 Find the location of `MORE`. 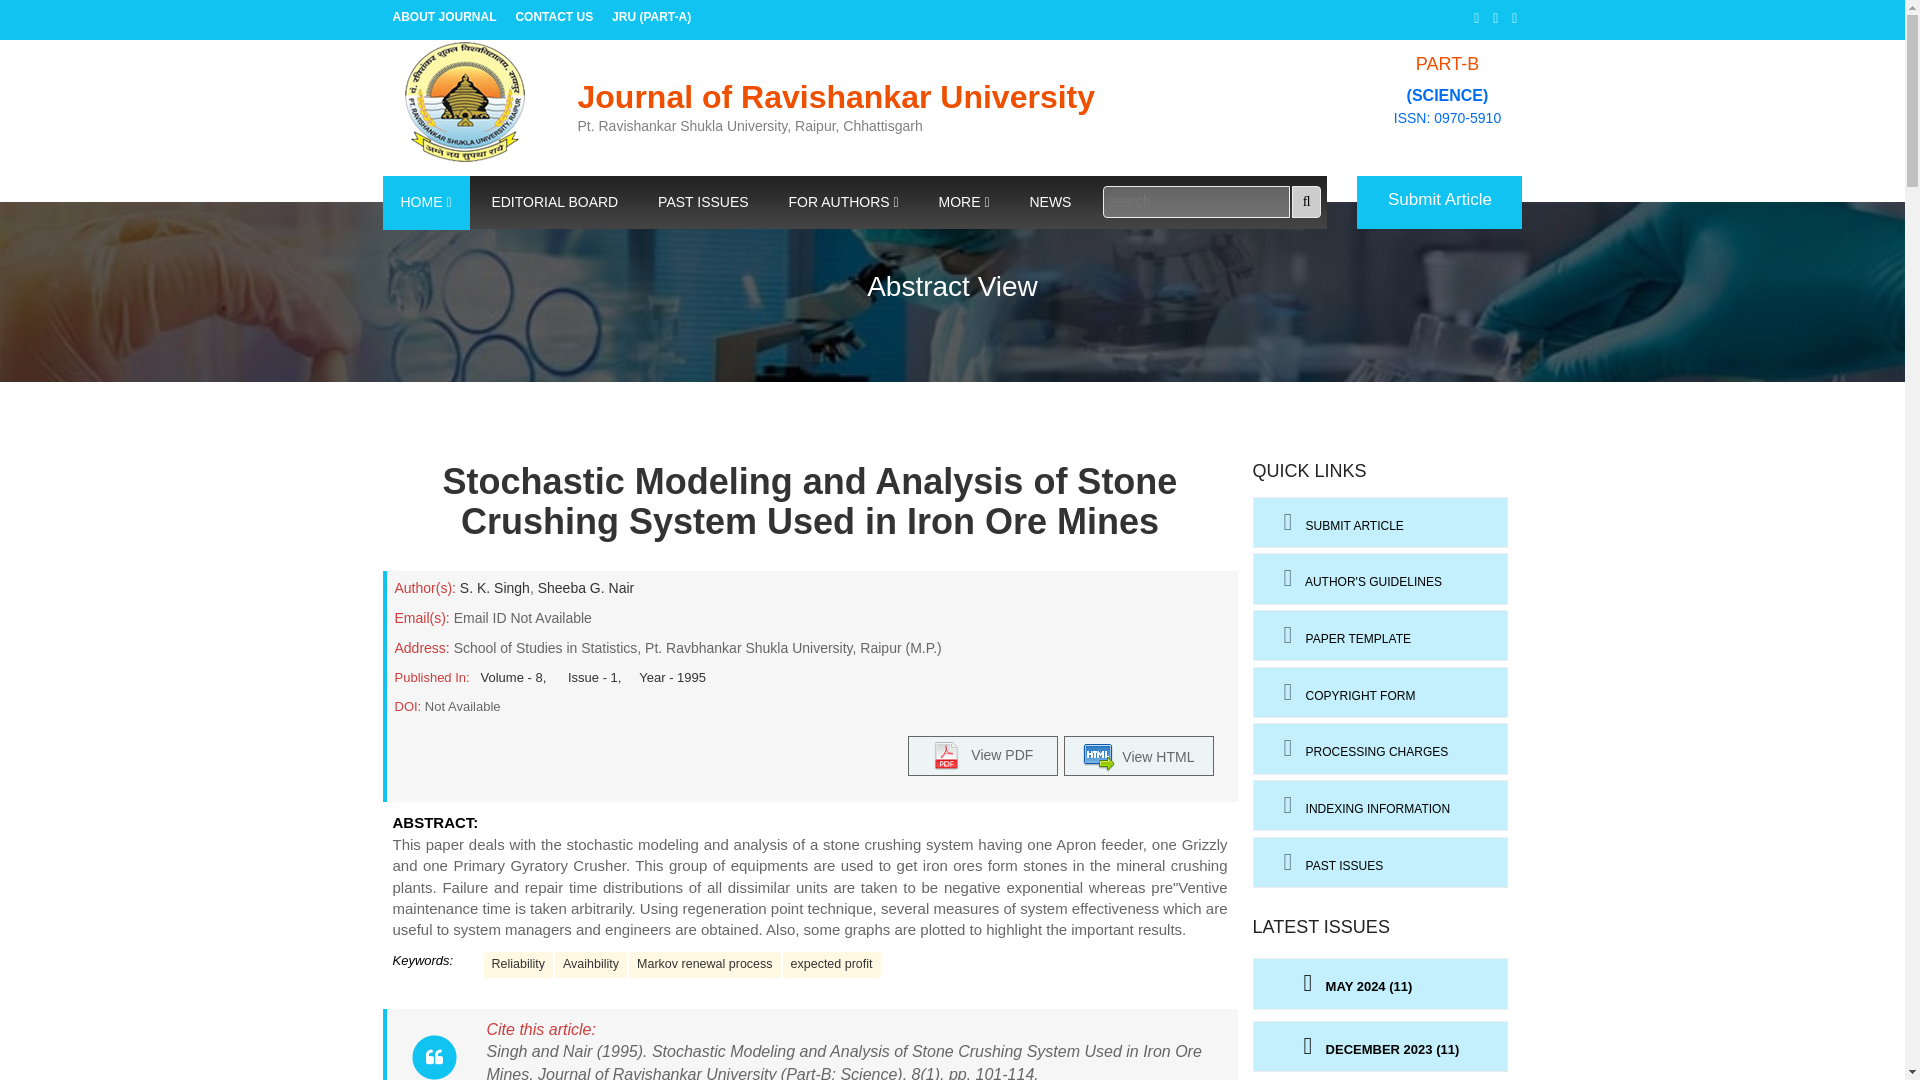

MORE is located at coordinates (964, 203).